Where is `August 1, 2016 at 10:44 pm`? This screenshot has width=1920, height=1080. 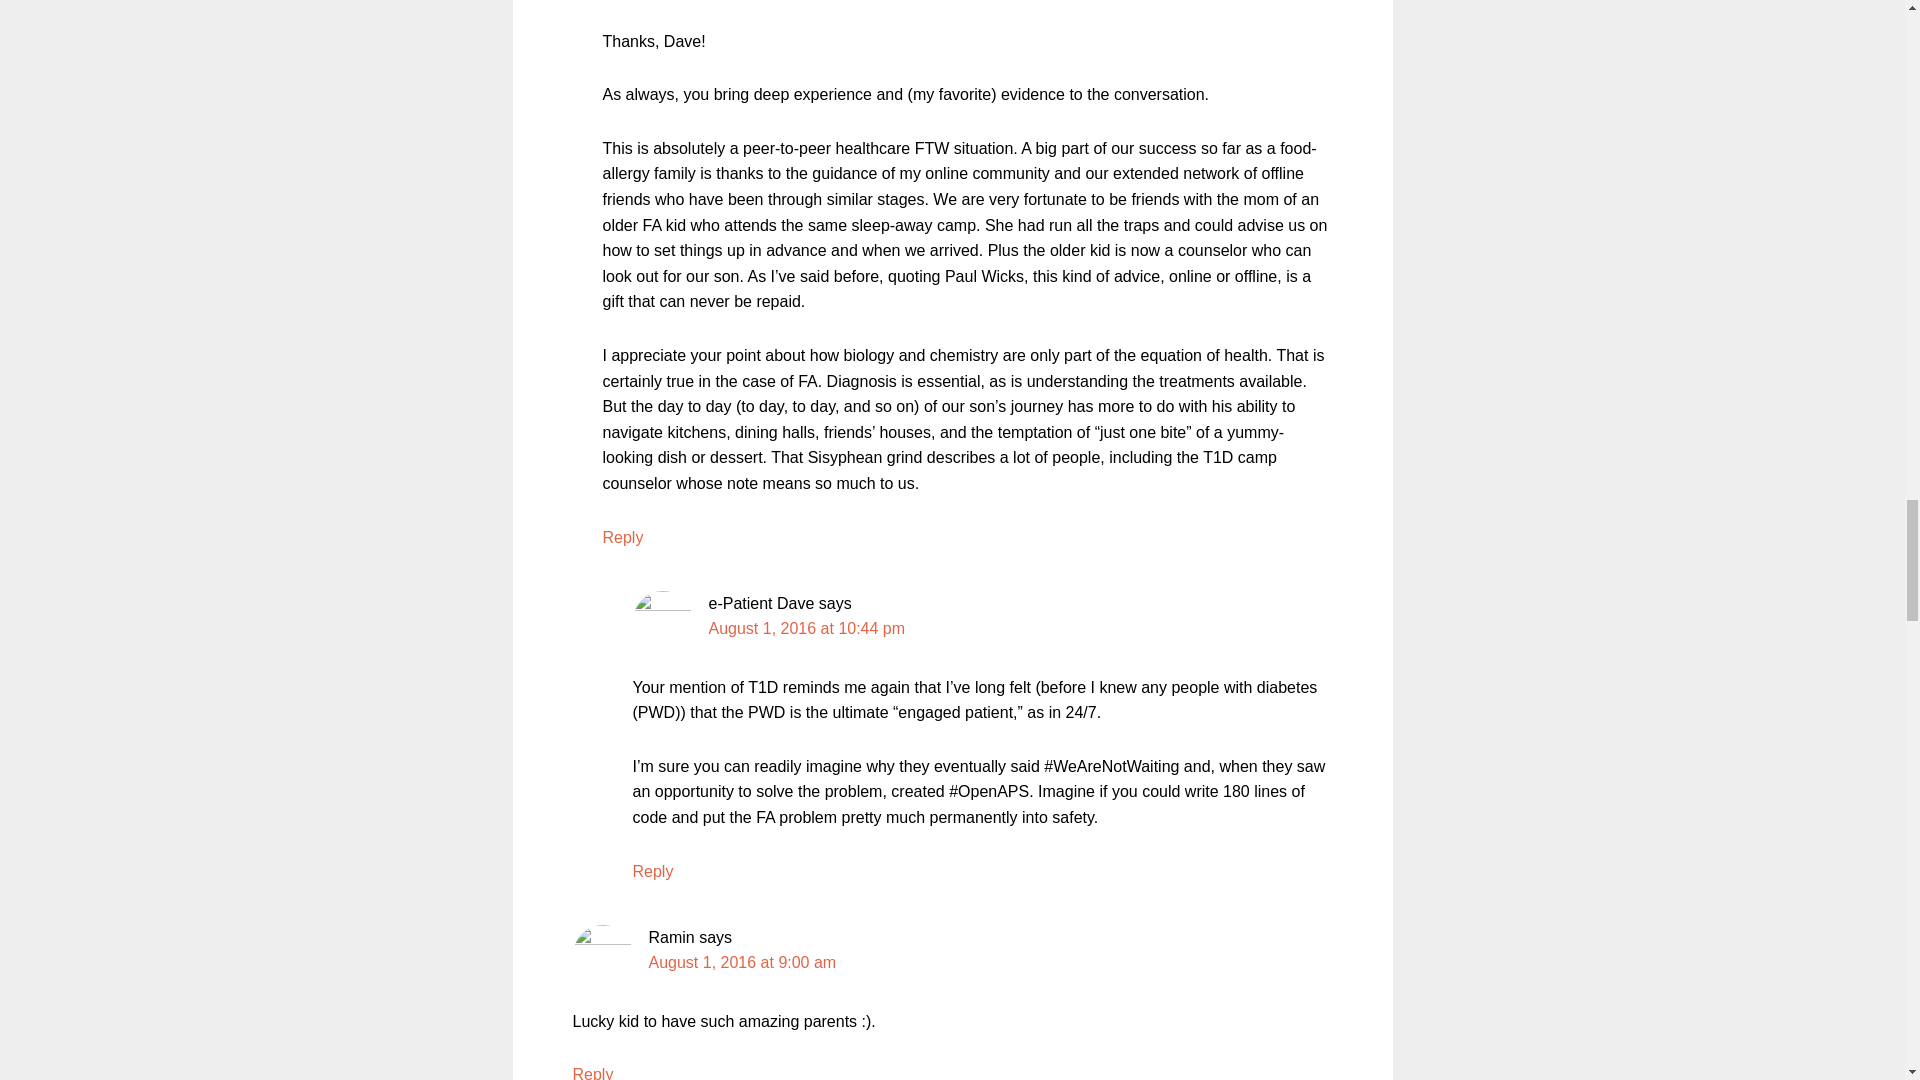
August 1, 2016 at 10:44 pm is located at coordinates (806, 628).